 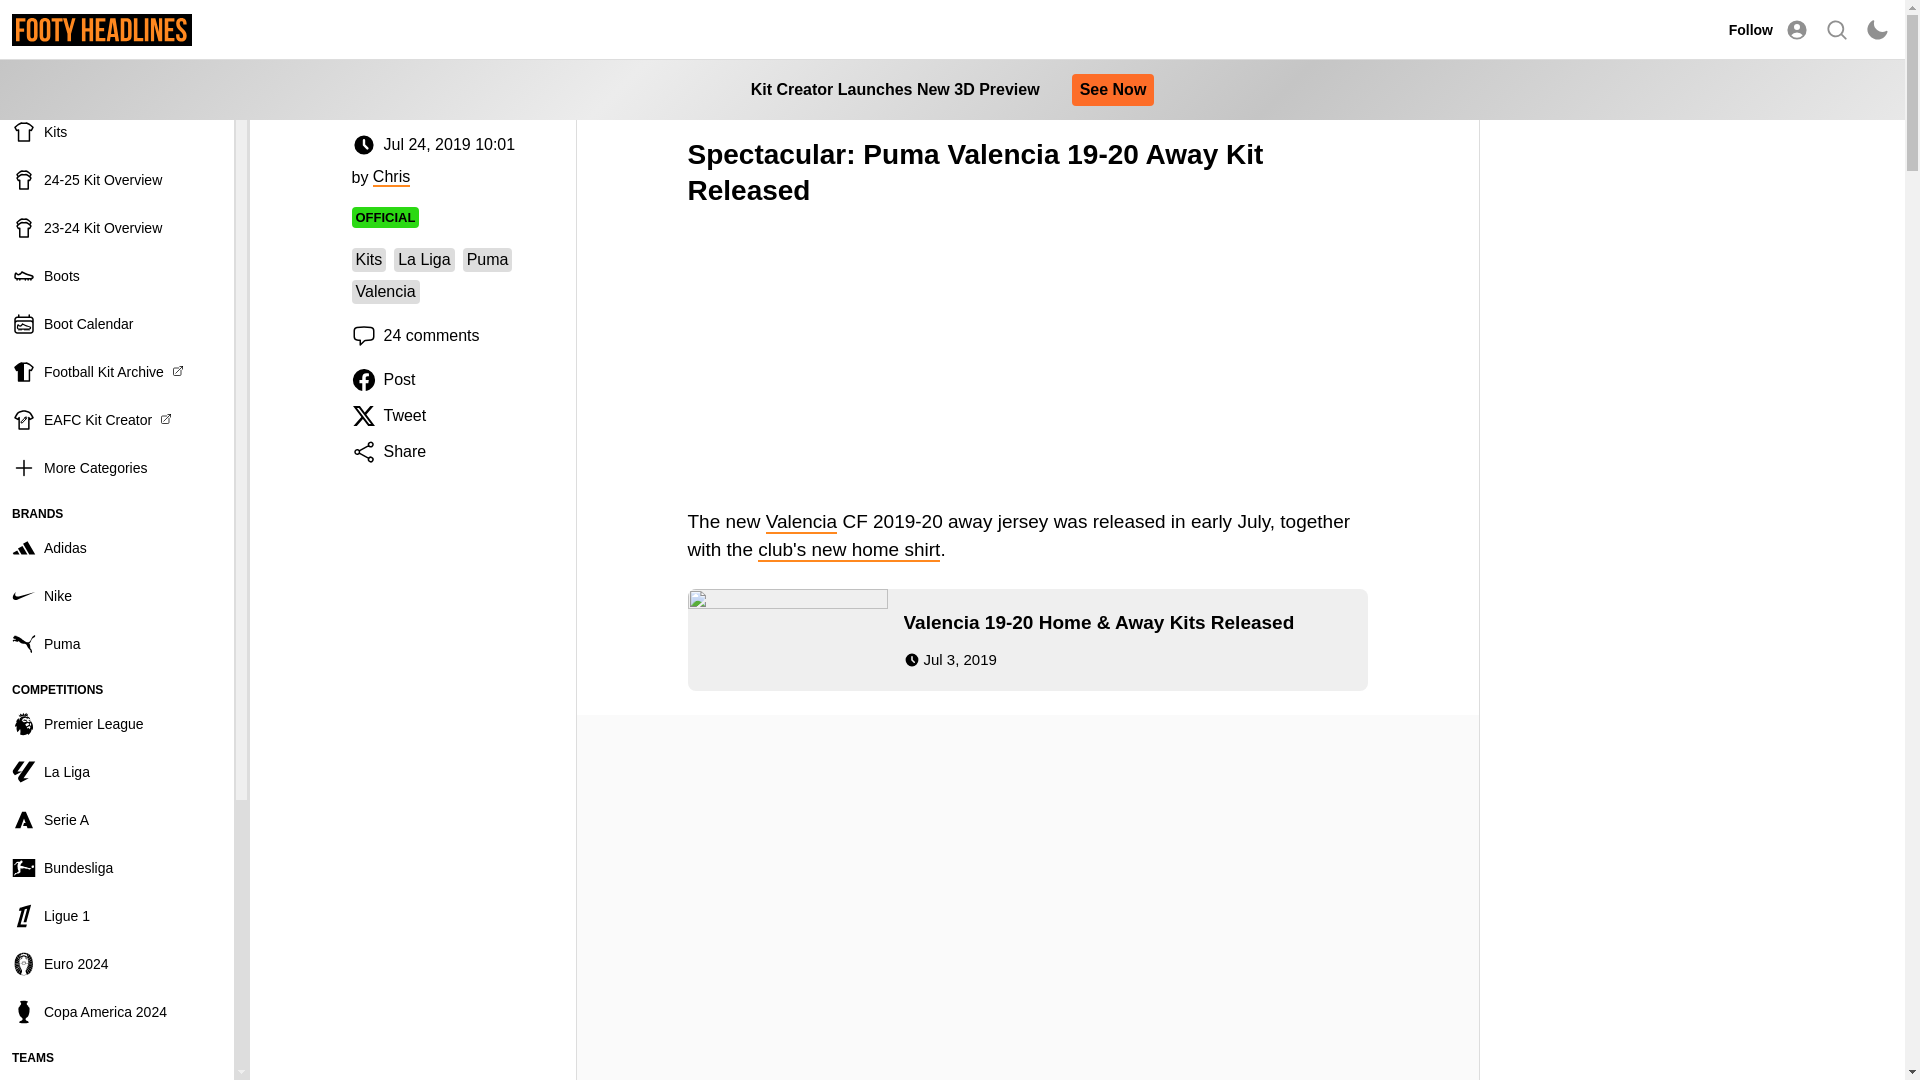 I want to click on Boot Calendar, so click(x=117, y=324).